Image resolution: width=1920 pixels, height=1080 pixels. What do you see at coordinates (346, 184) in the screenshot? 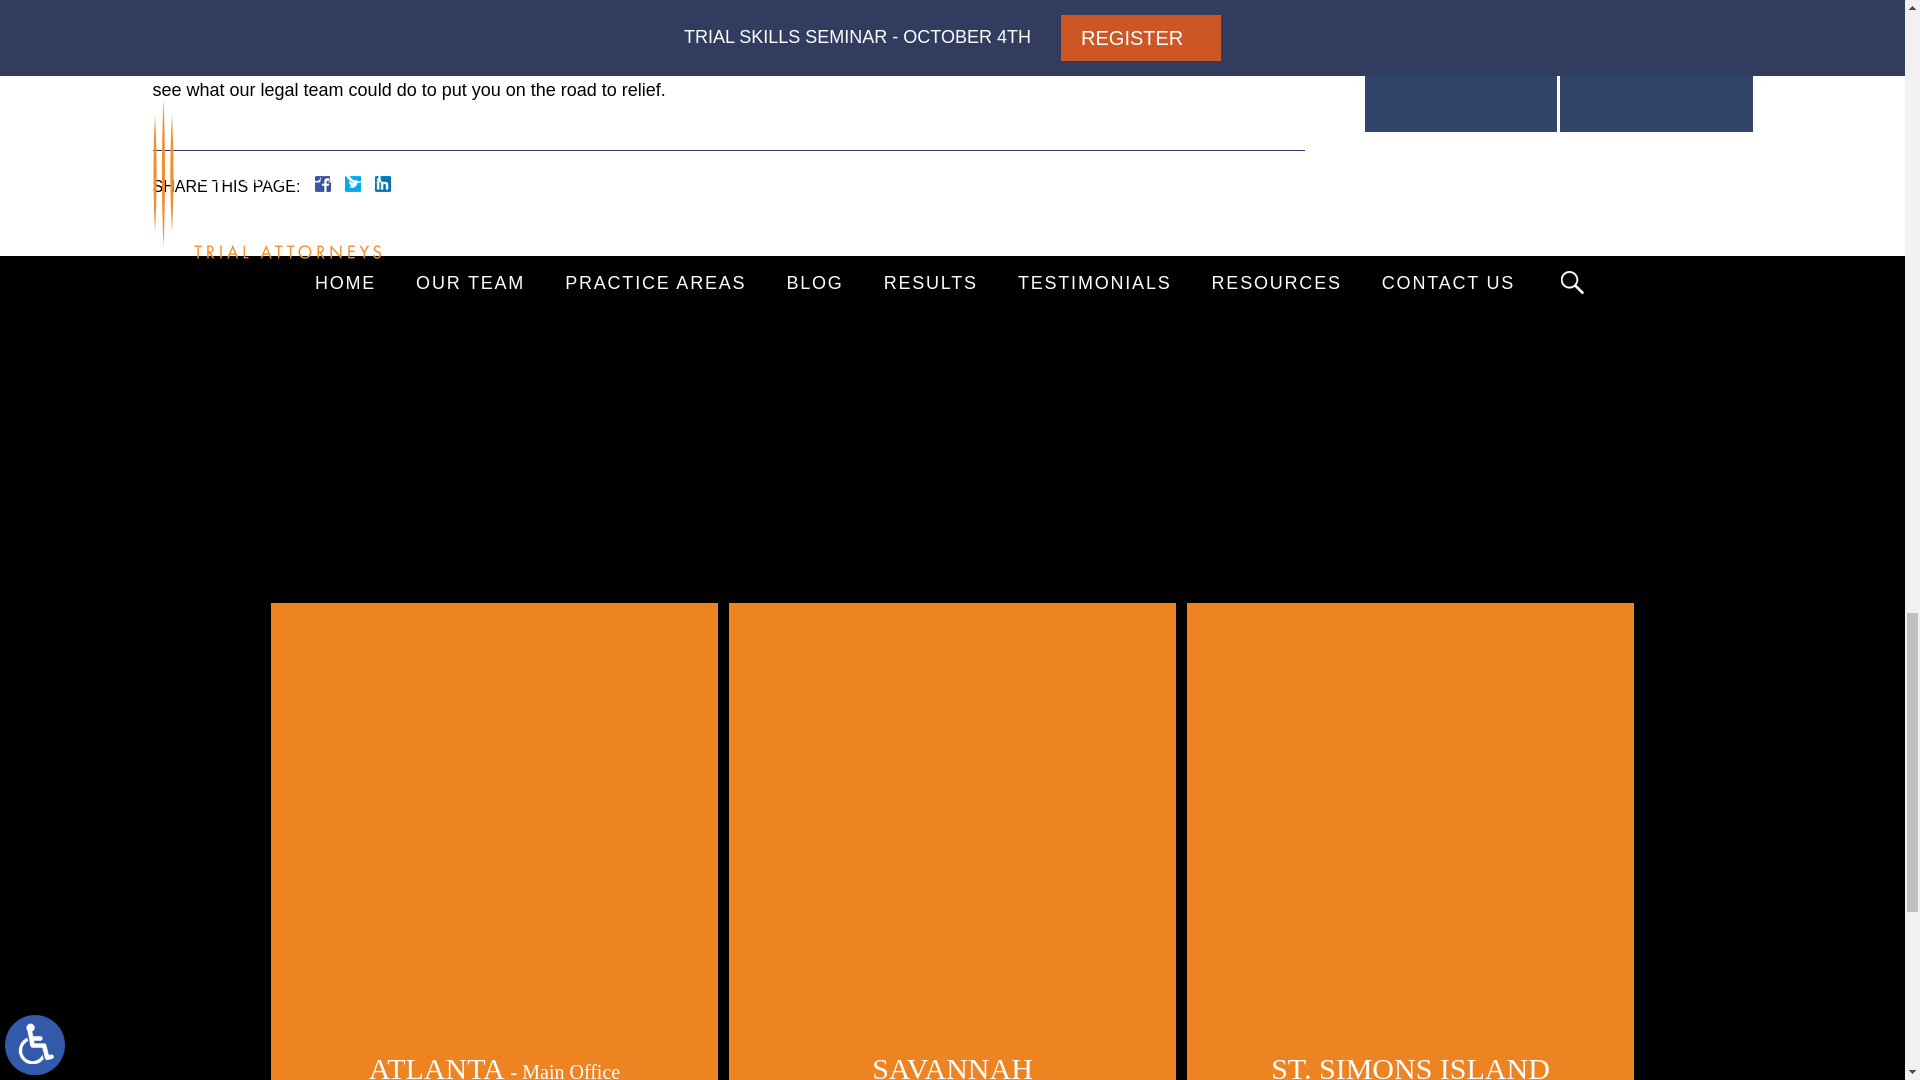
I see `Facebook` at bounding box center [346, 184].